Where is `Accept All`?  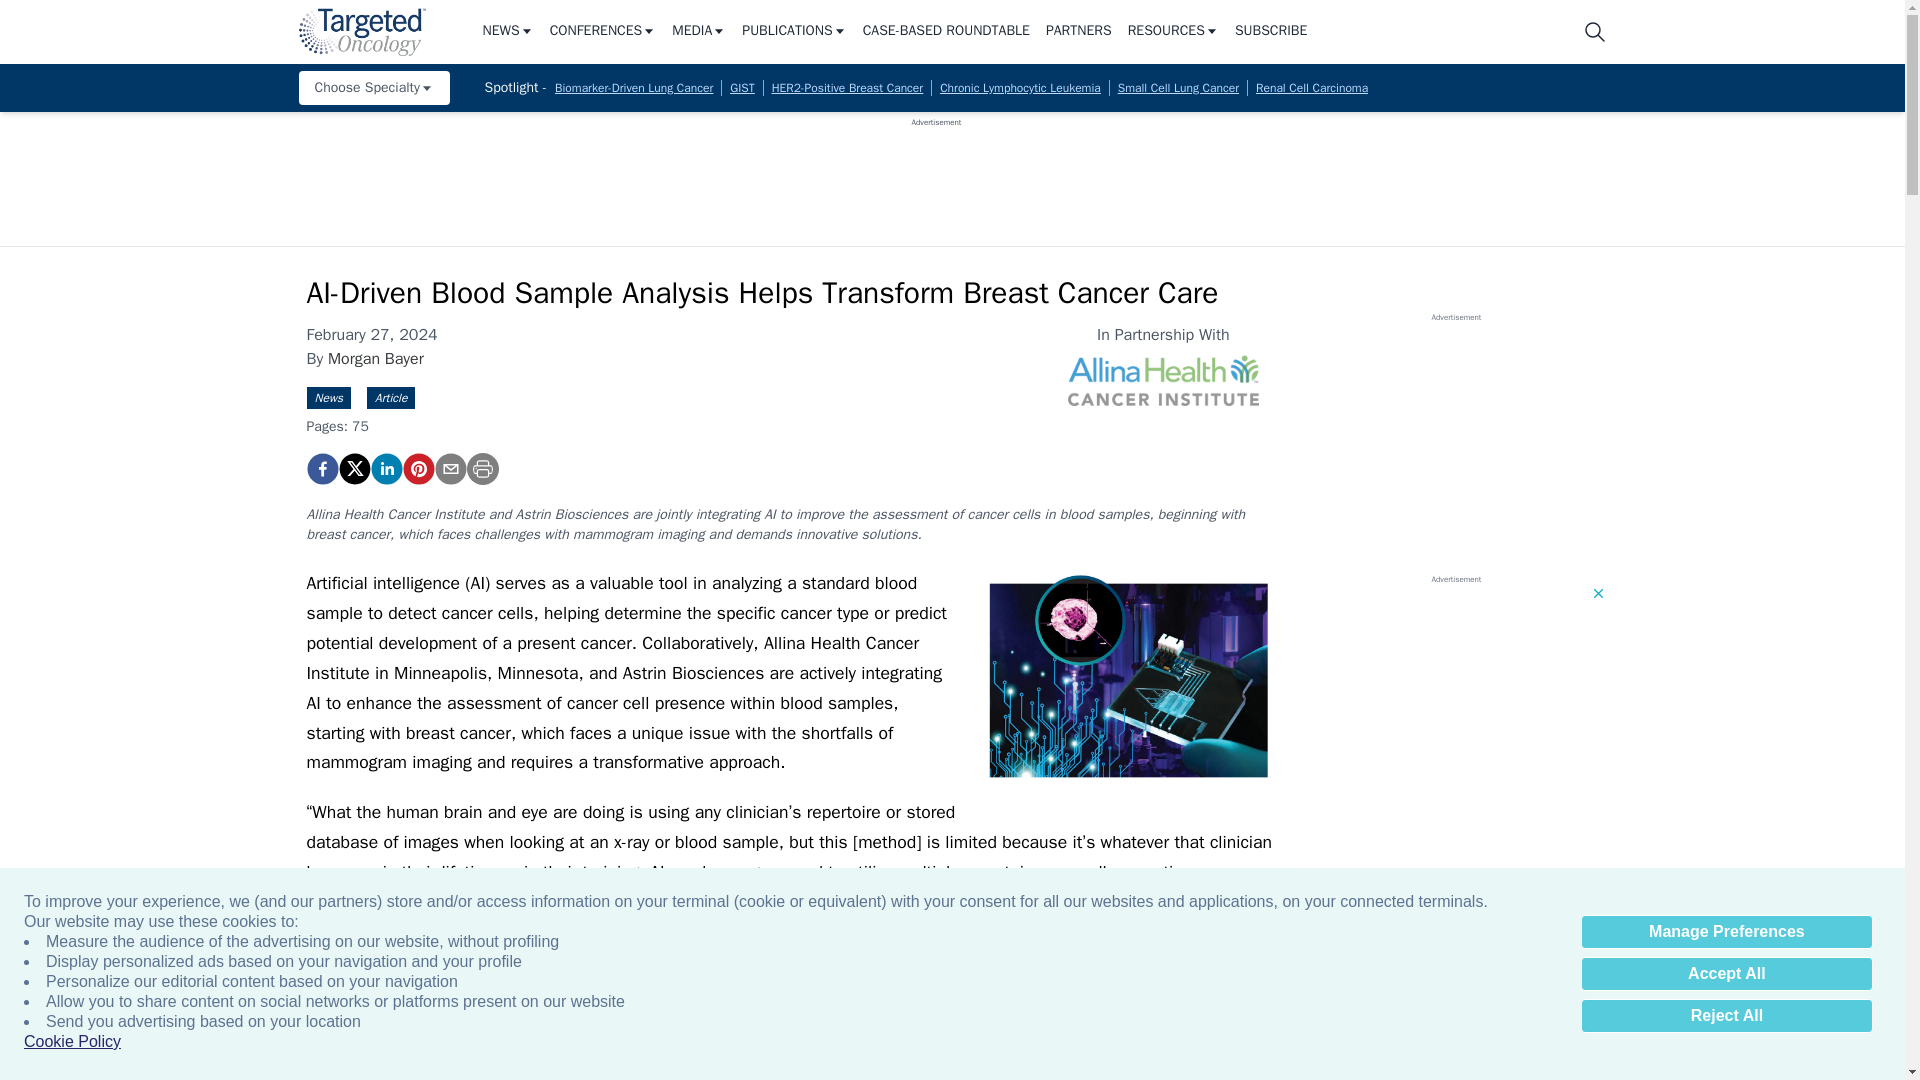 Accept All is located at coordinates (1726, 974).